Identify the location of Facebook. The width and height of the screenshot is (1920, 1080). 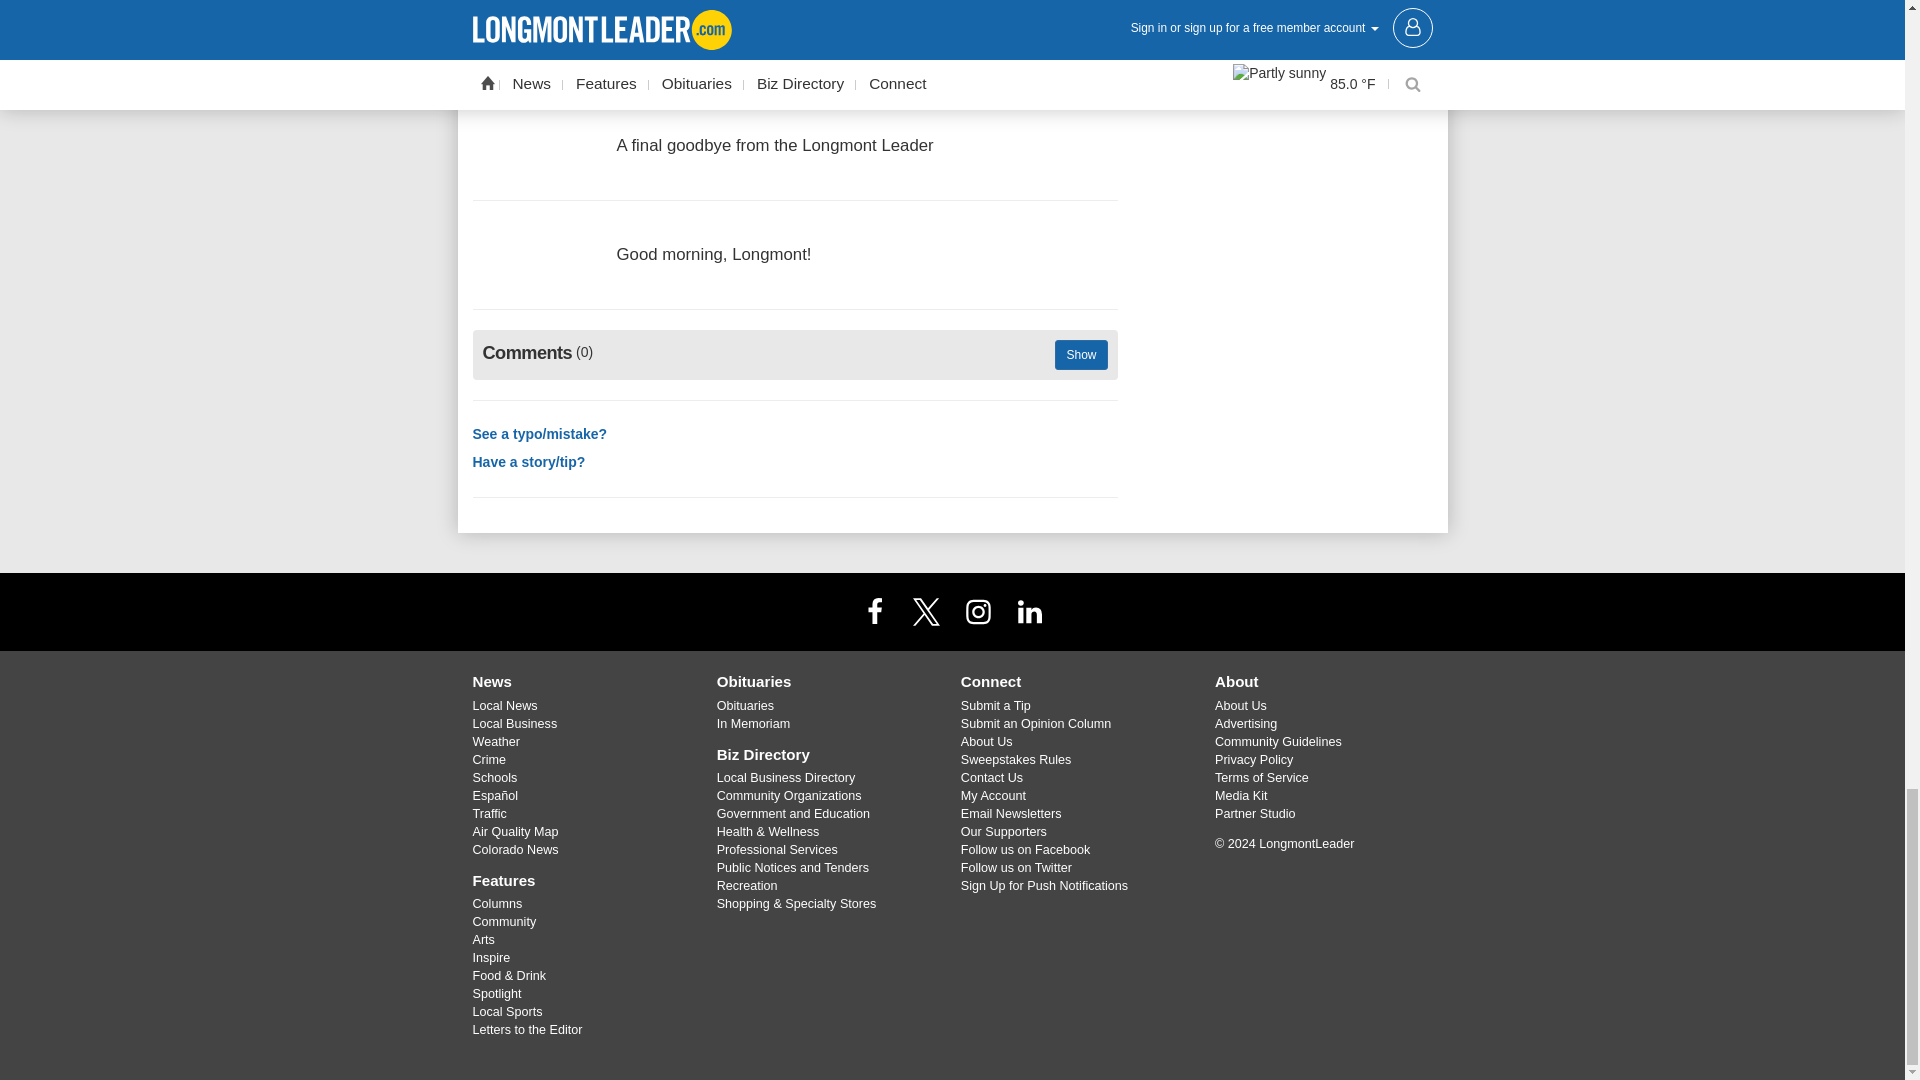
(874, 611).